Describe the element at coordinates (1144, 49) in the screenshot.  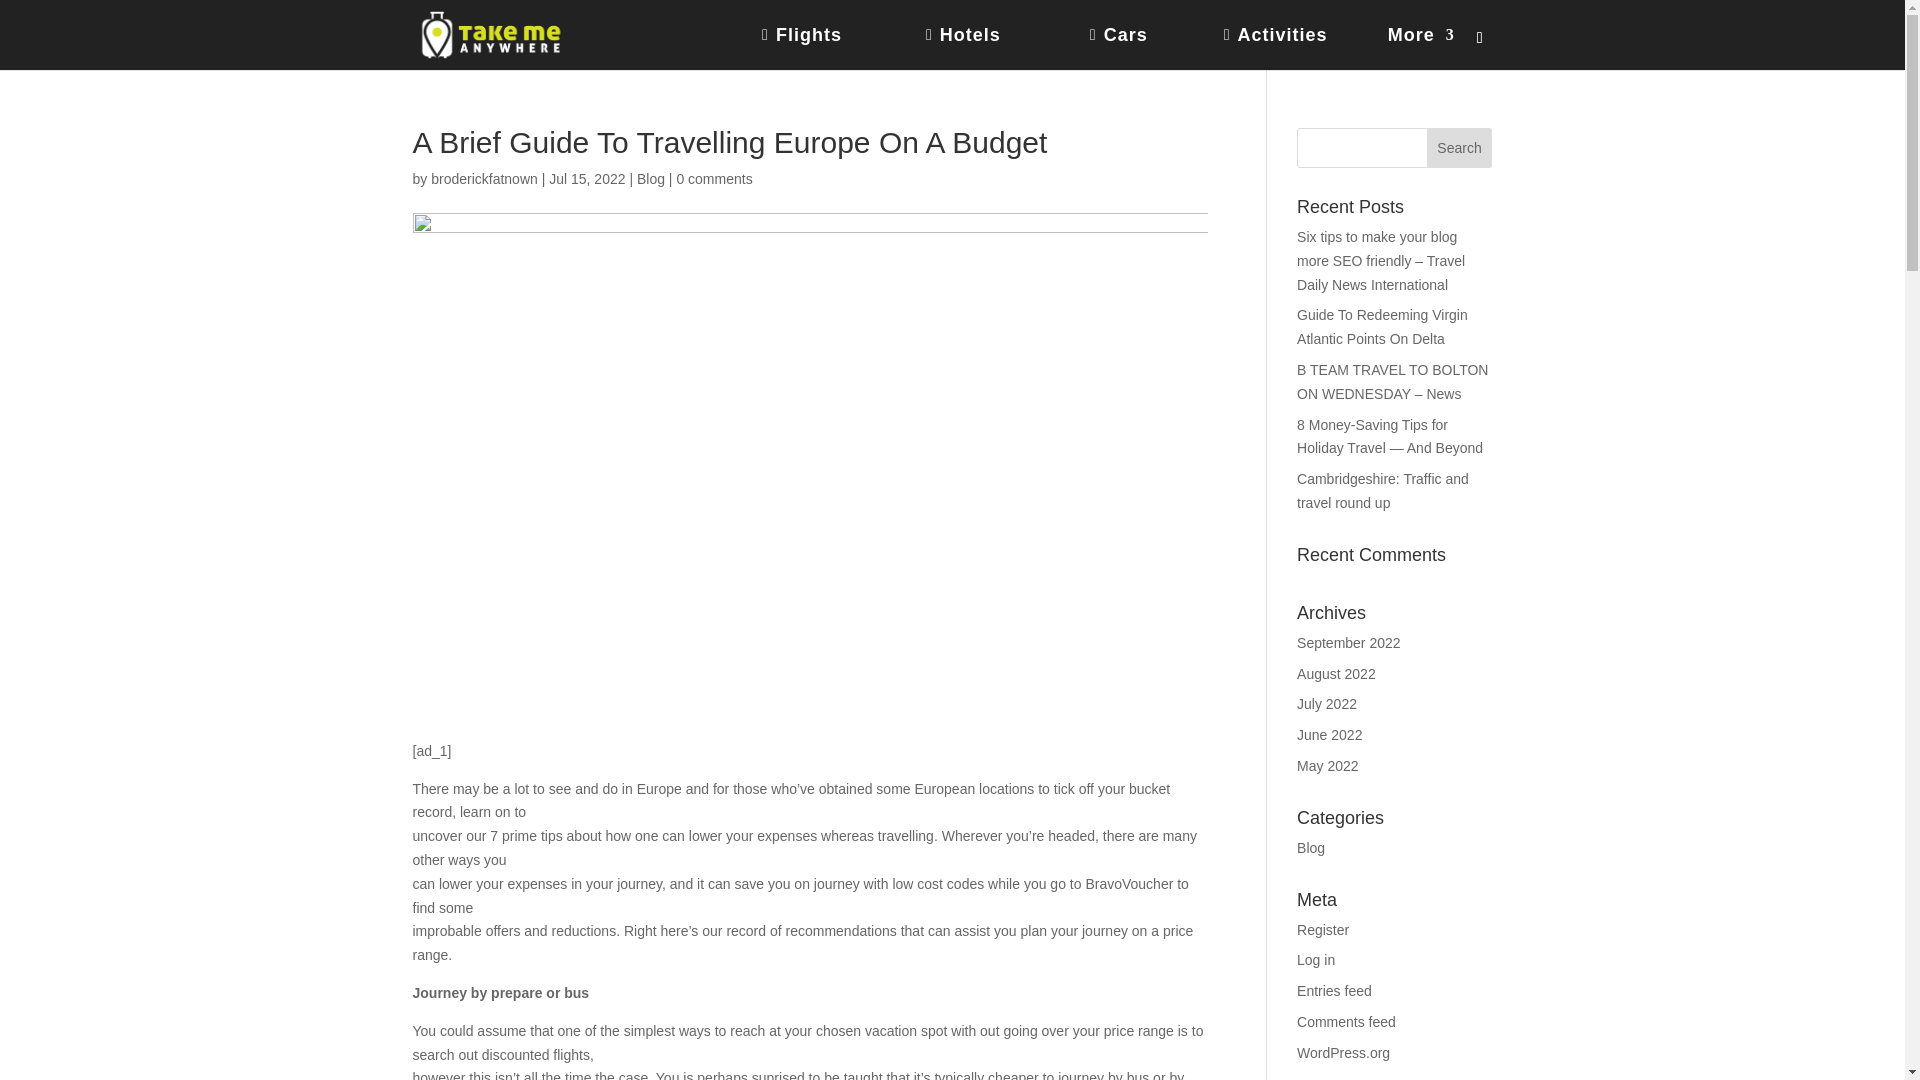
I see `Cars` at that location.